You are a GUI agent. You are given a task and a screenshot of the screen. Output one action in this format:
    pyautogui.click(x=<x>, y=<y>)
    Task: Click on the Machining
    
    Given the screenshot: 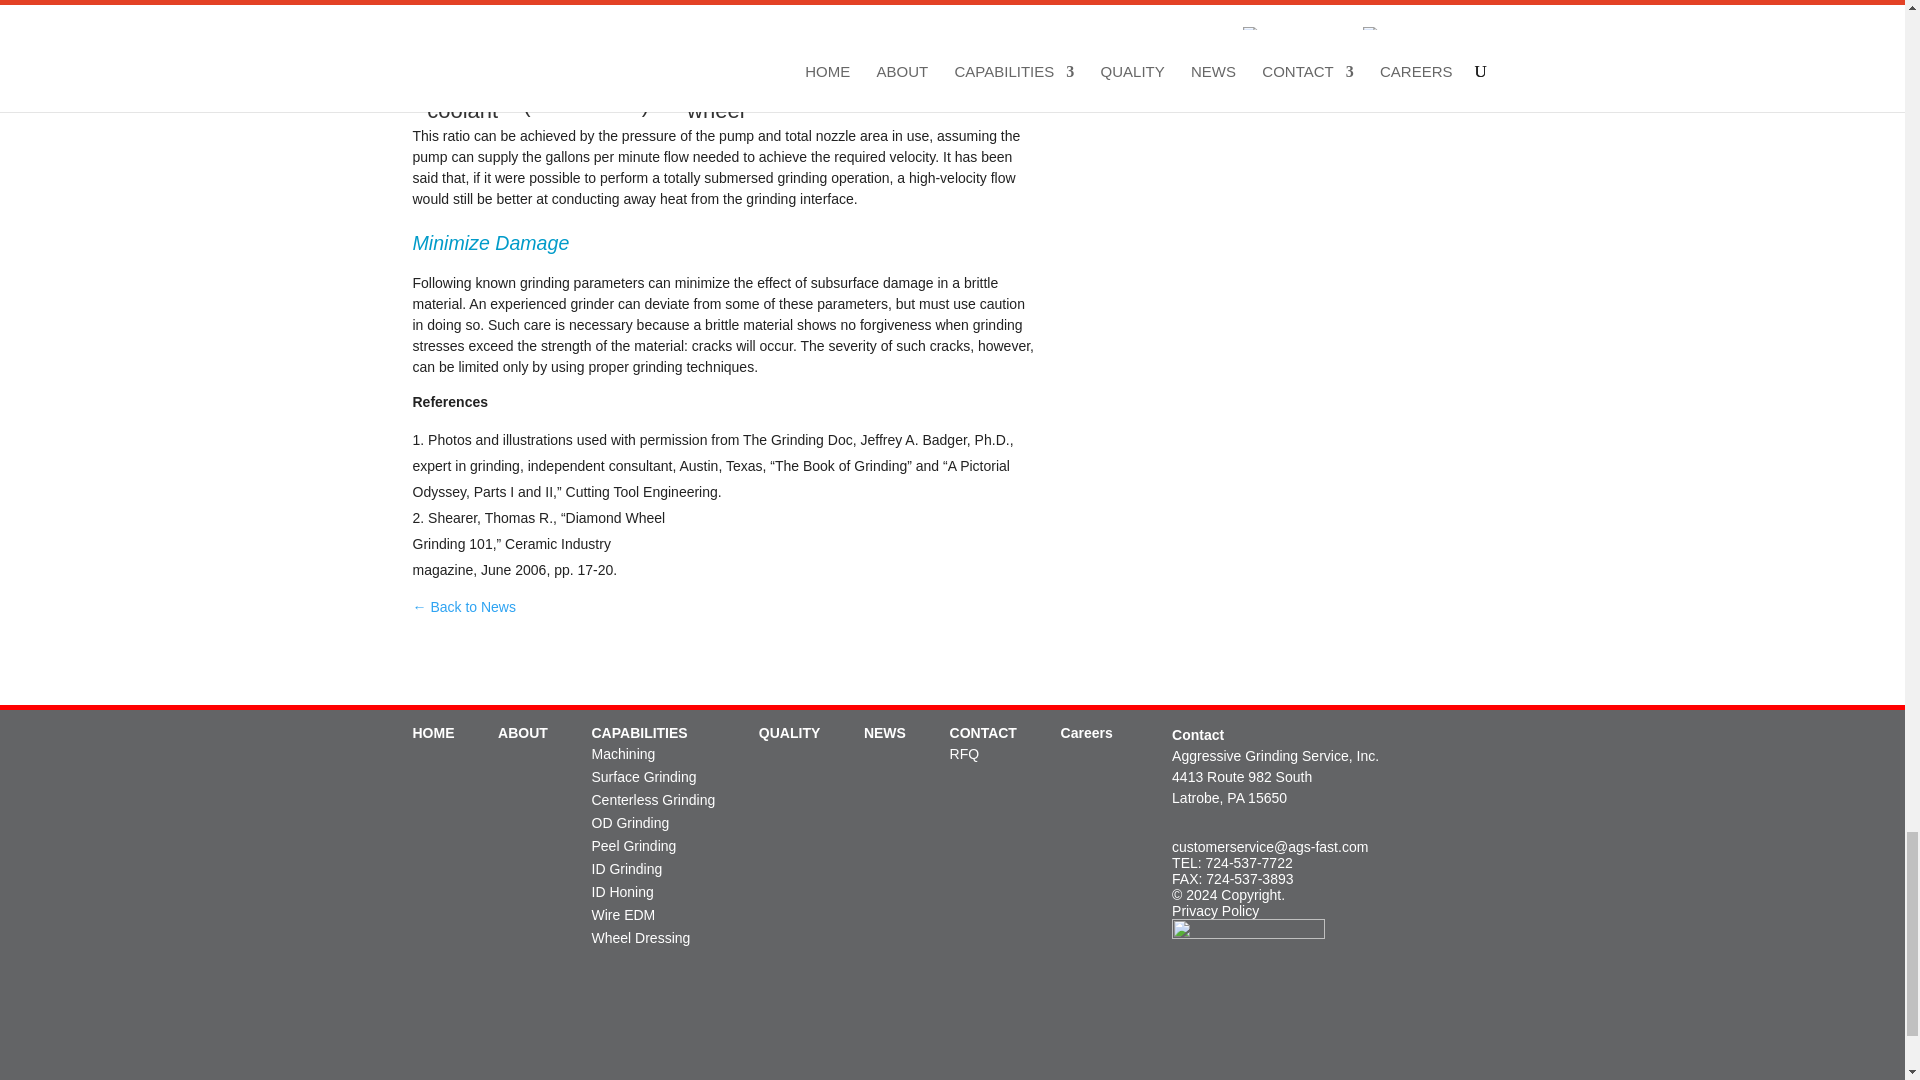 What is the action you would take?
    pyautogui.click(x=624, y=754)
    